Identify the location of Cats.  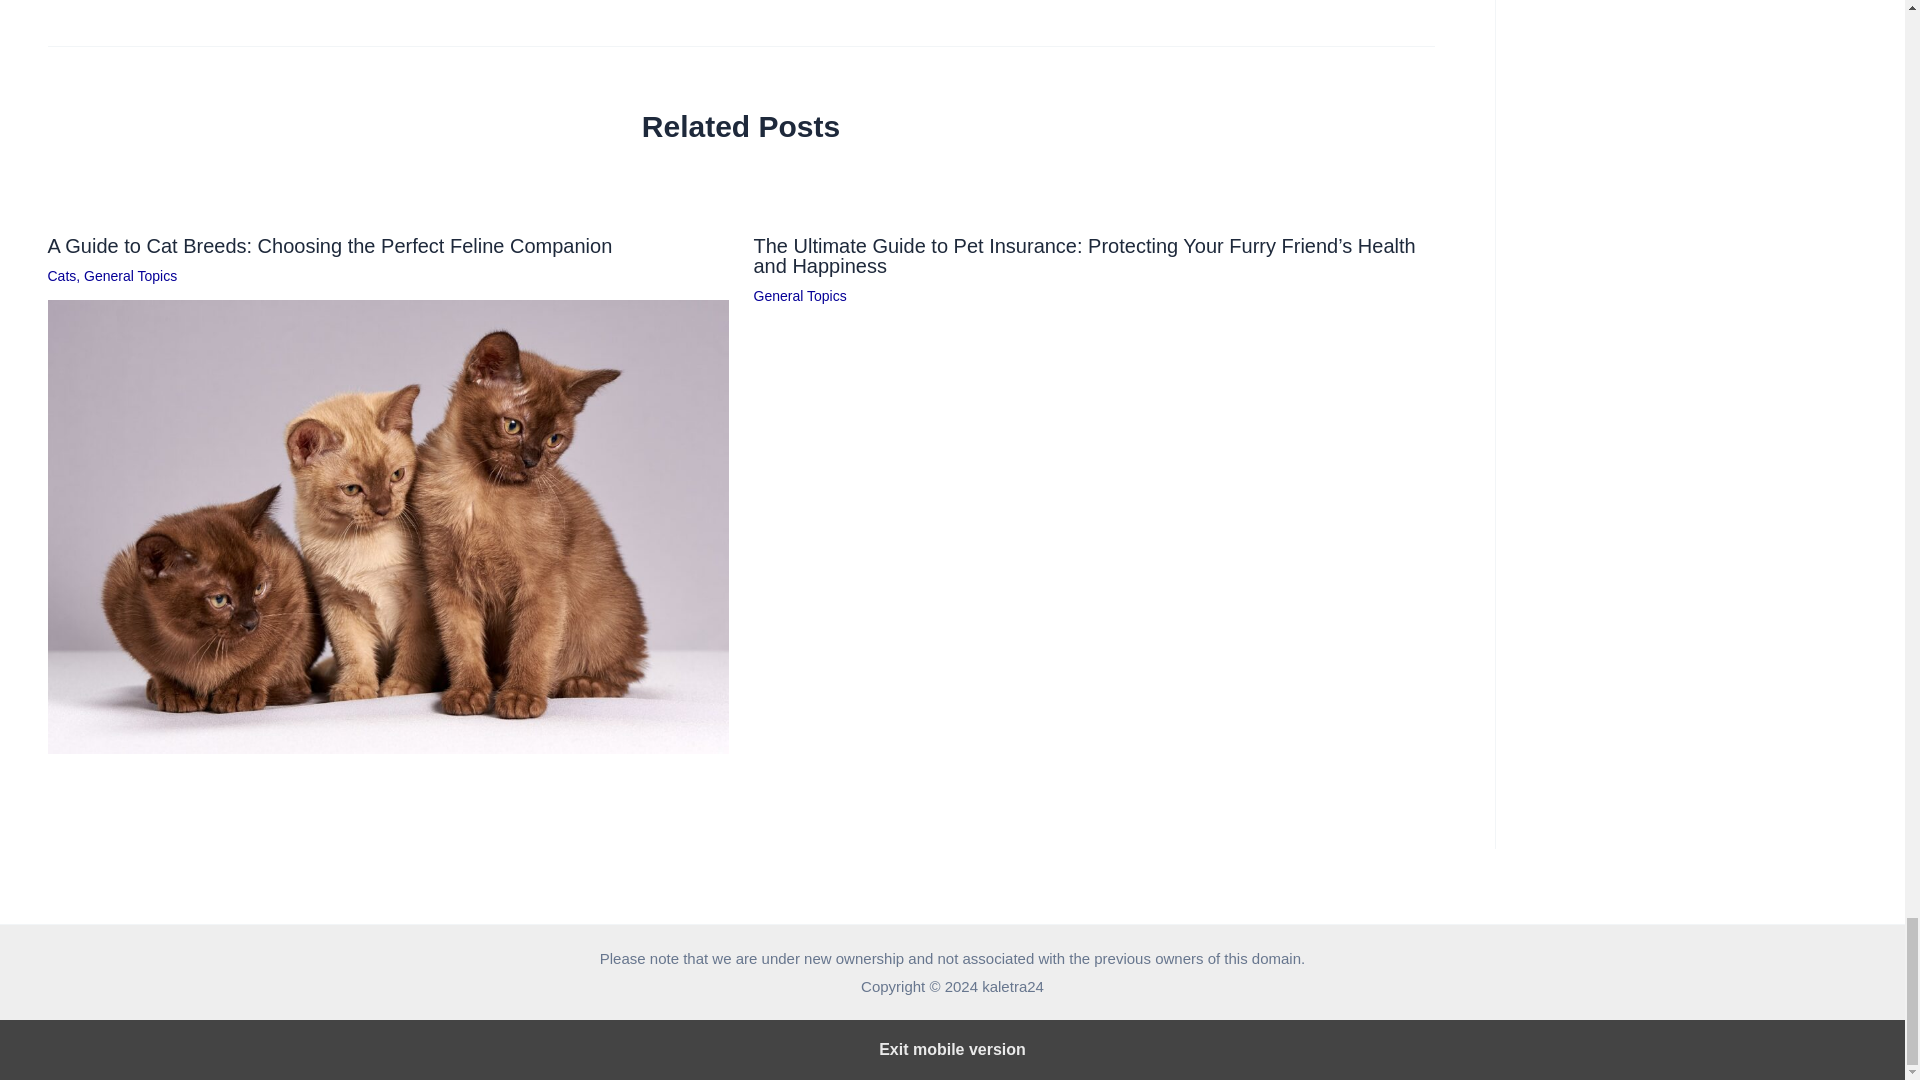
(62, 276).